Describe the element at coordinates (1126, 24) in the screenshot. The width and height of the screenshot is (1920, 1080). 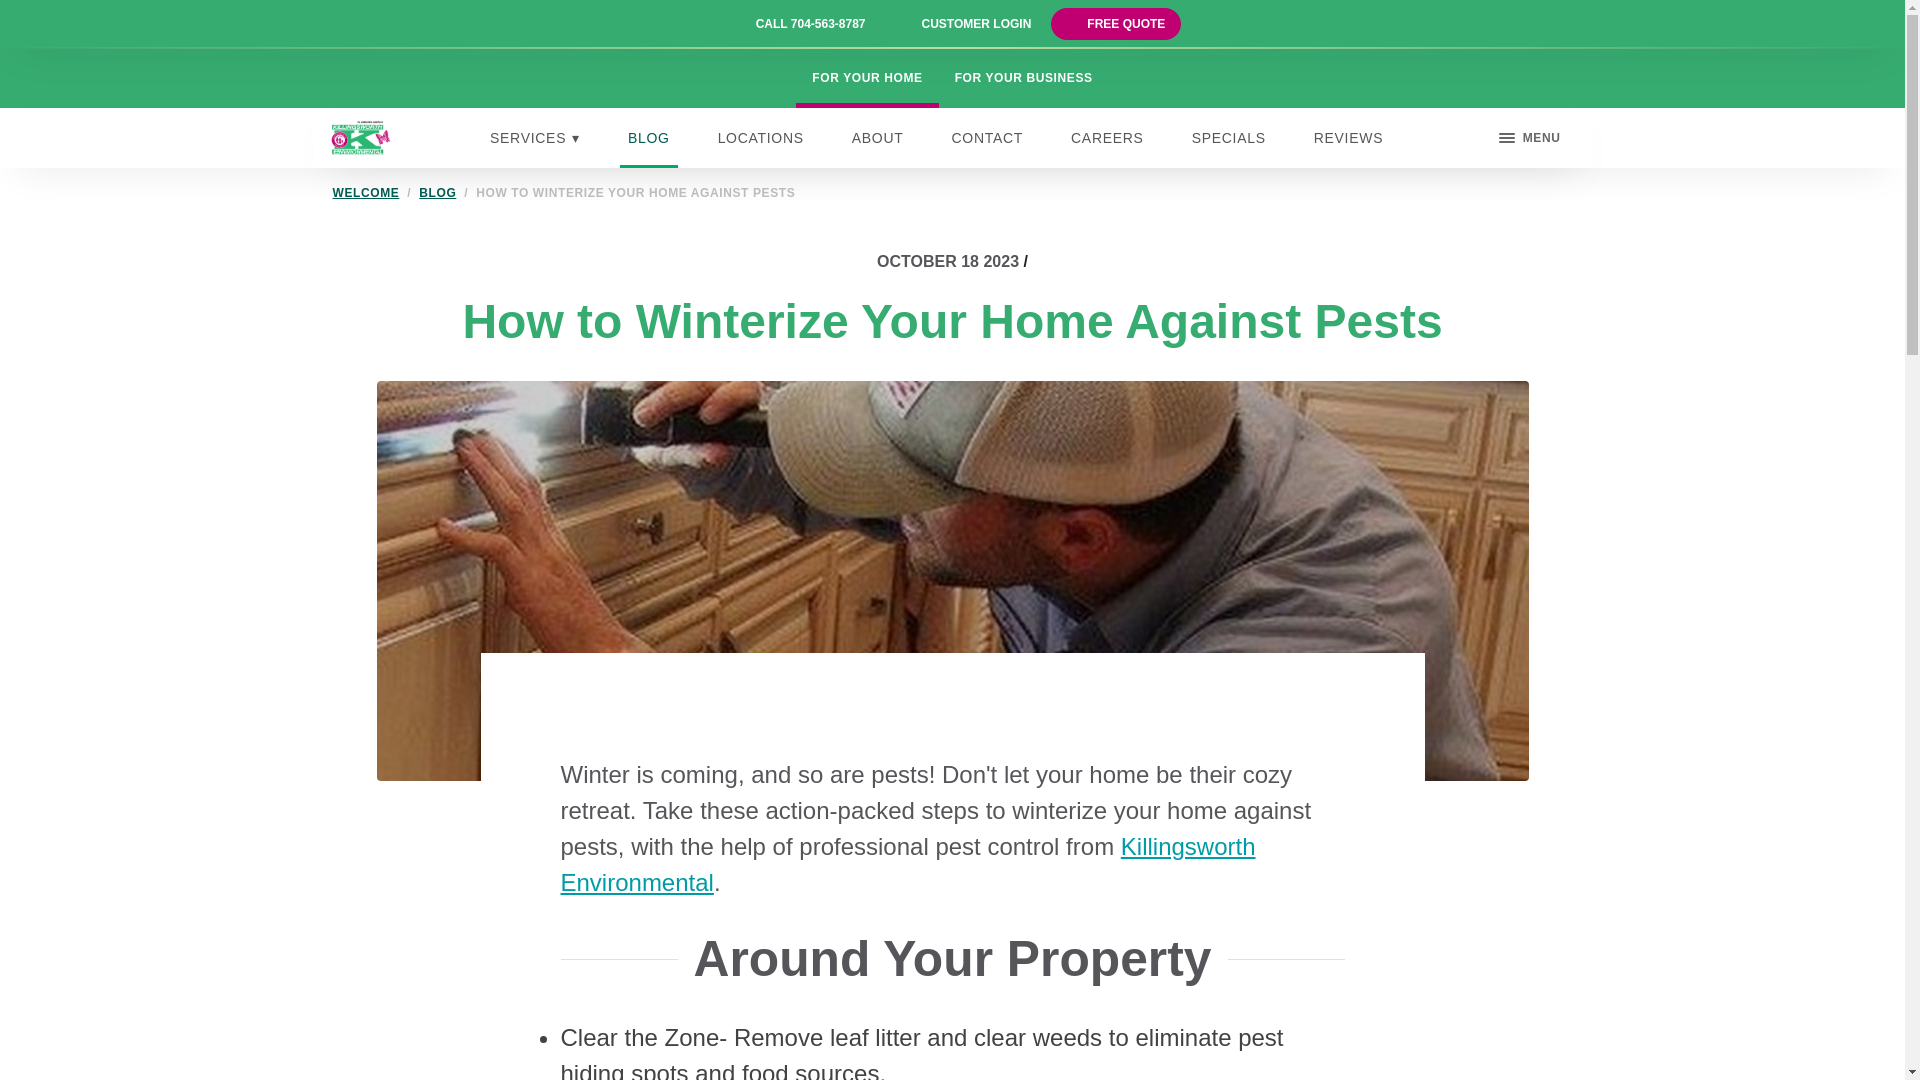
I see `FREE QUOTE` at that location.